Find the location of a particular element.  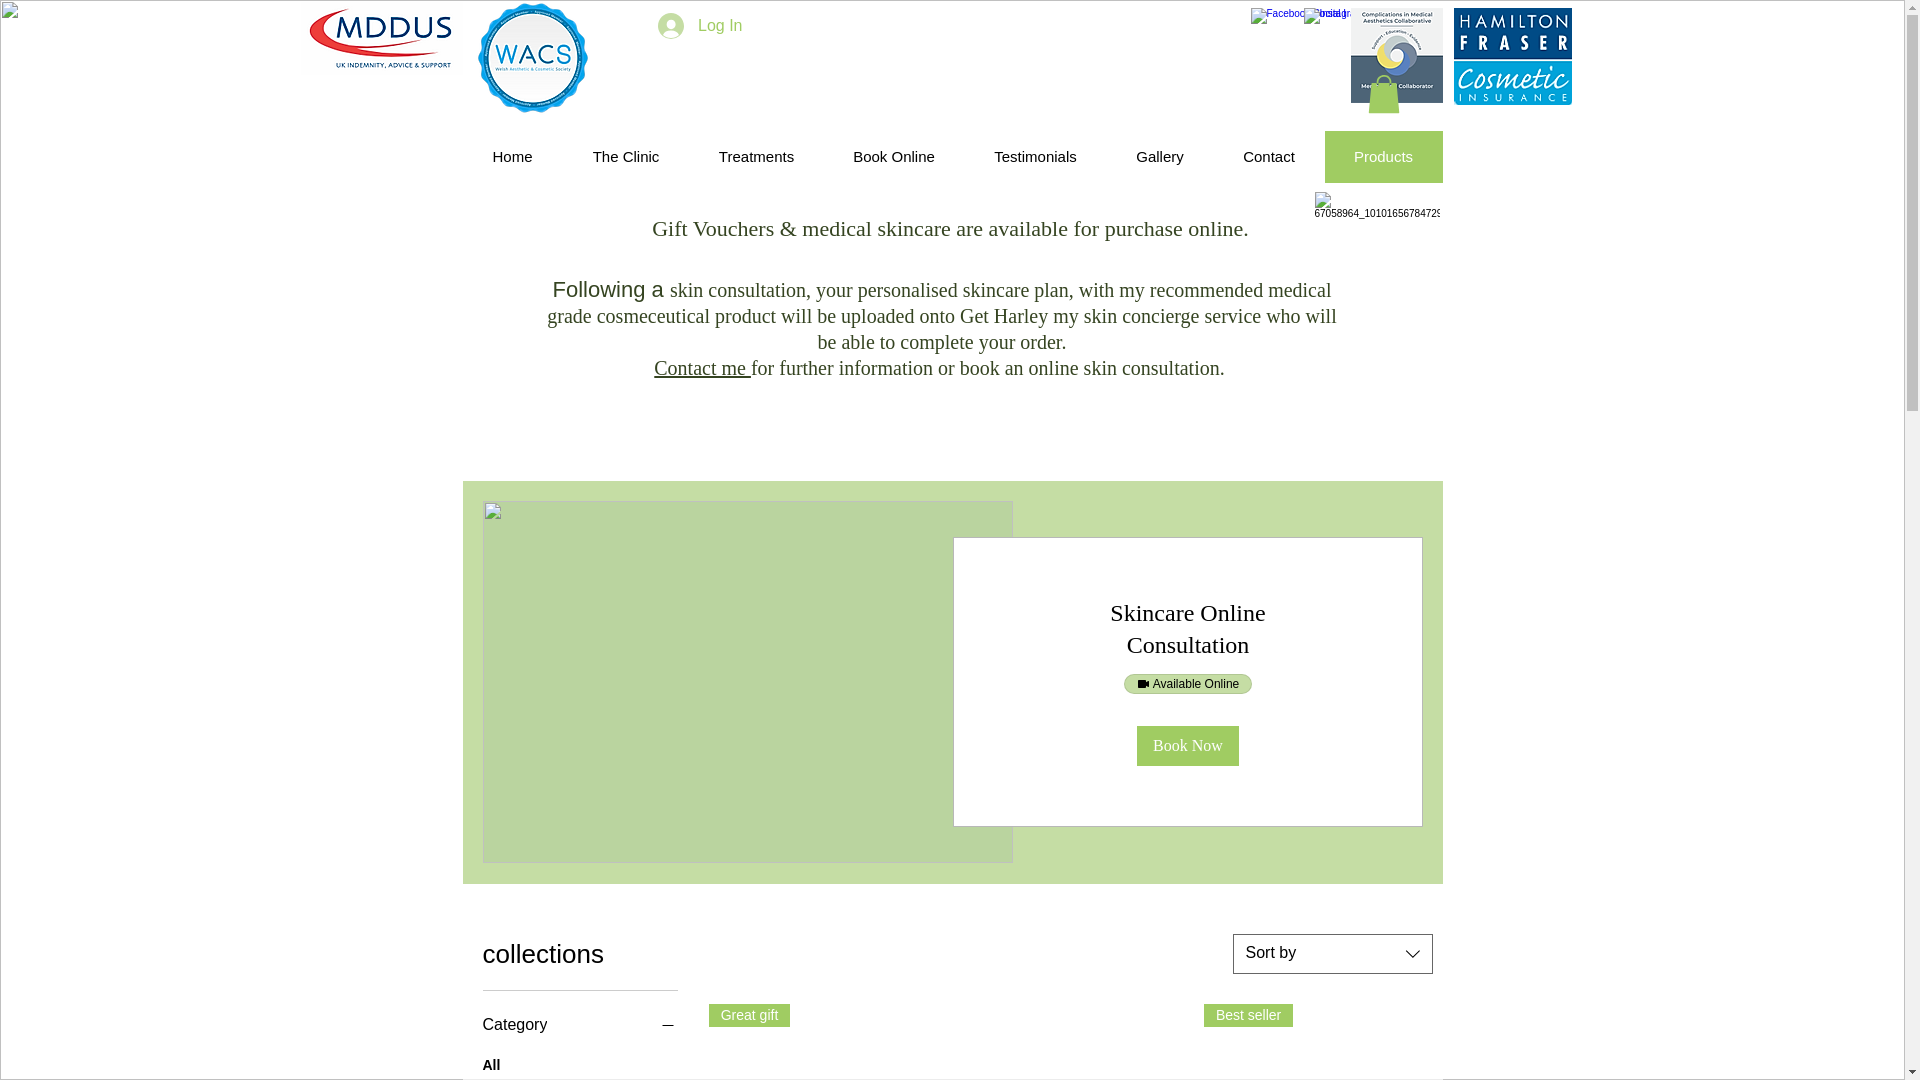

Sort by is located at coordinates (1332, 954).